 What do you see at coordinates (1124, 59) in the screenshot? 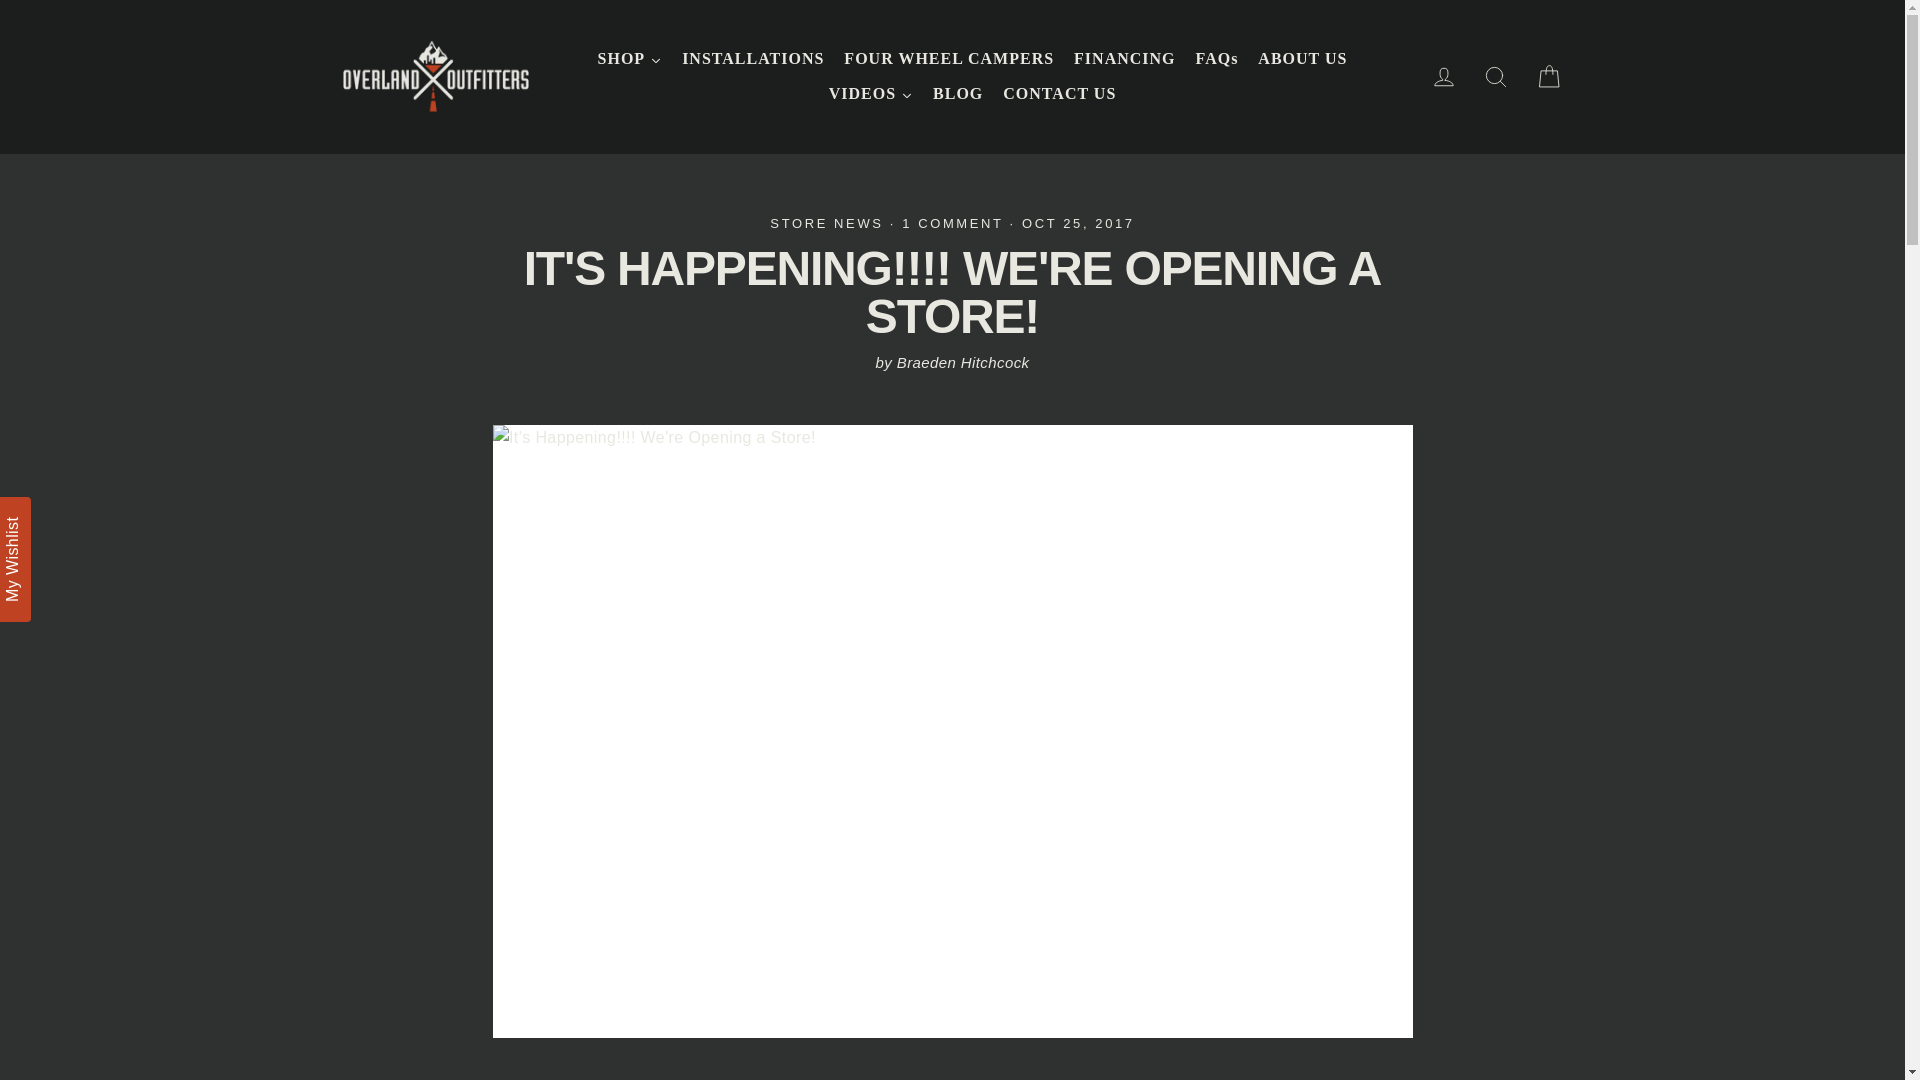
I see `FINANCING` at bounding box center [1124, 59].